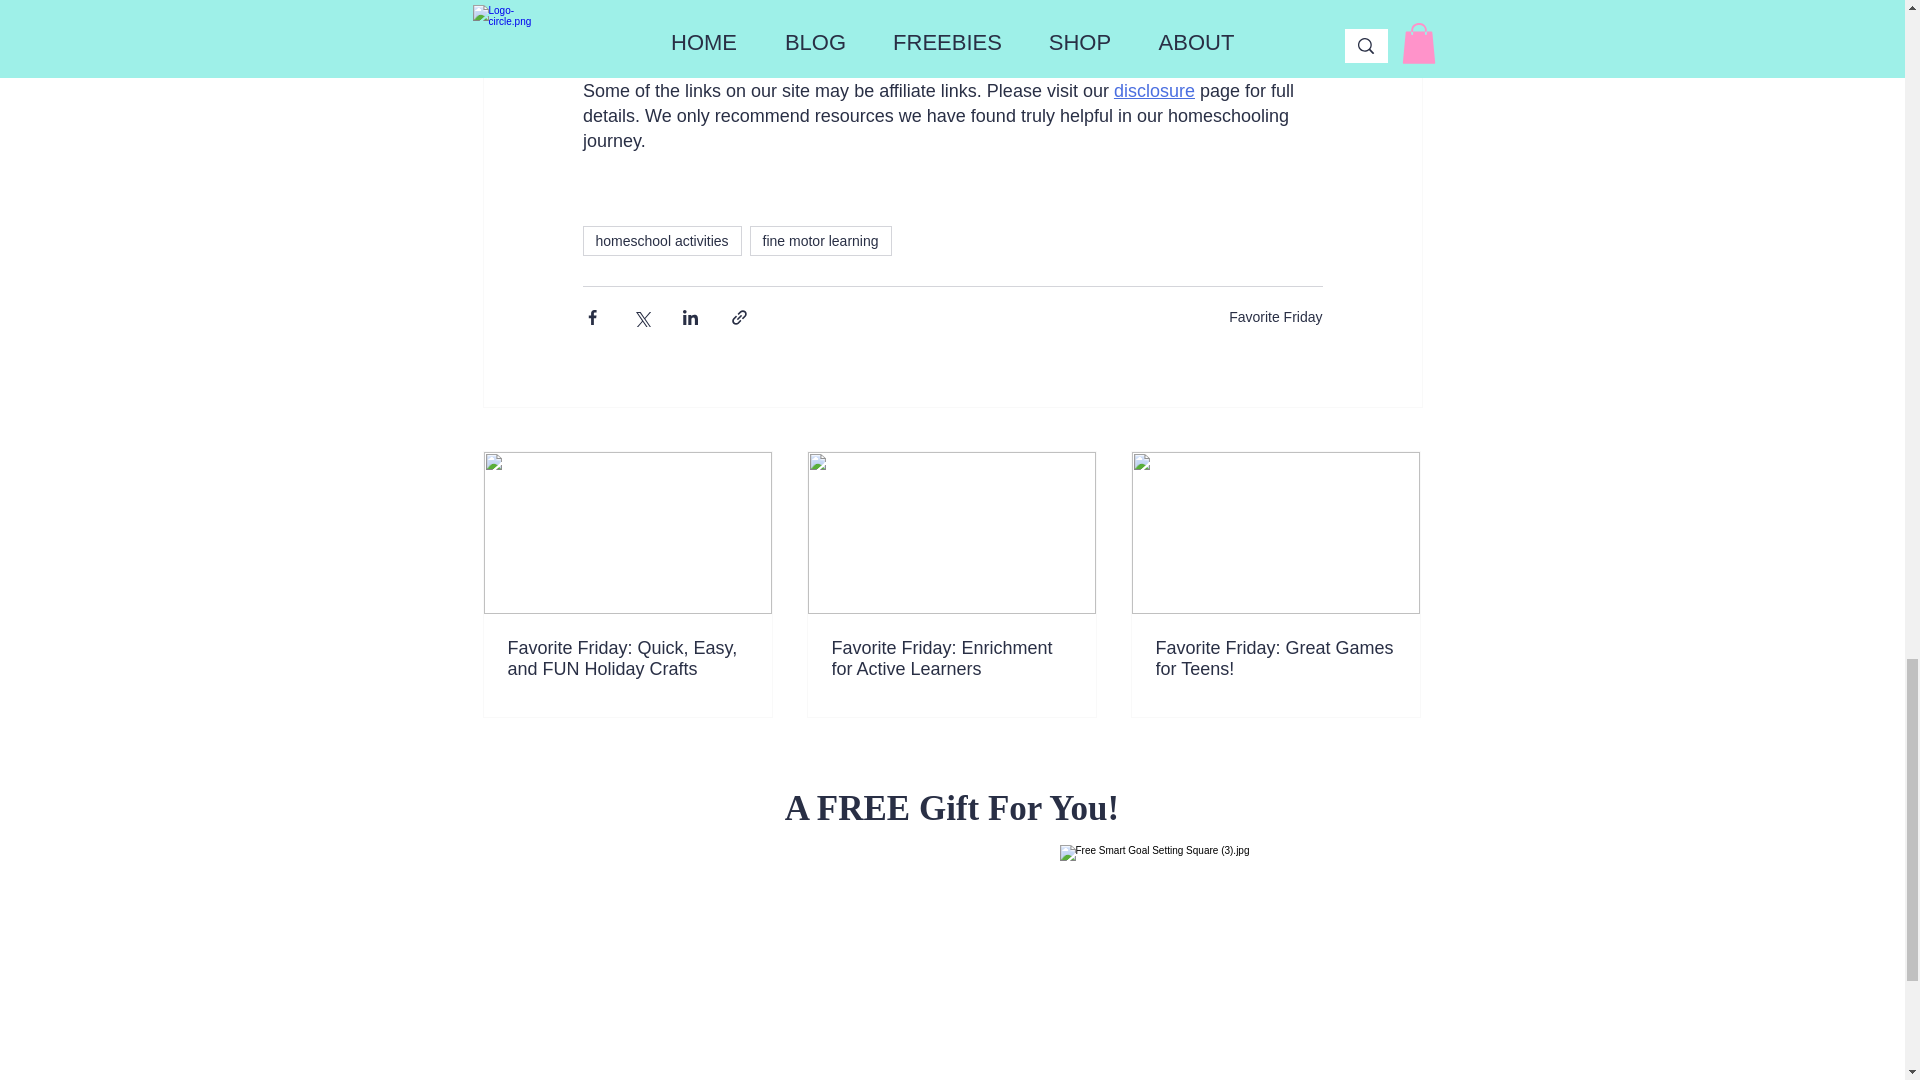  What do you see at coordinates (1275, 316) in the screenshot?
I see `Favorite Friday` at bounding box center [1275, 316].